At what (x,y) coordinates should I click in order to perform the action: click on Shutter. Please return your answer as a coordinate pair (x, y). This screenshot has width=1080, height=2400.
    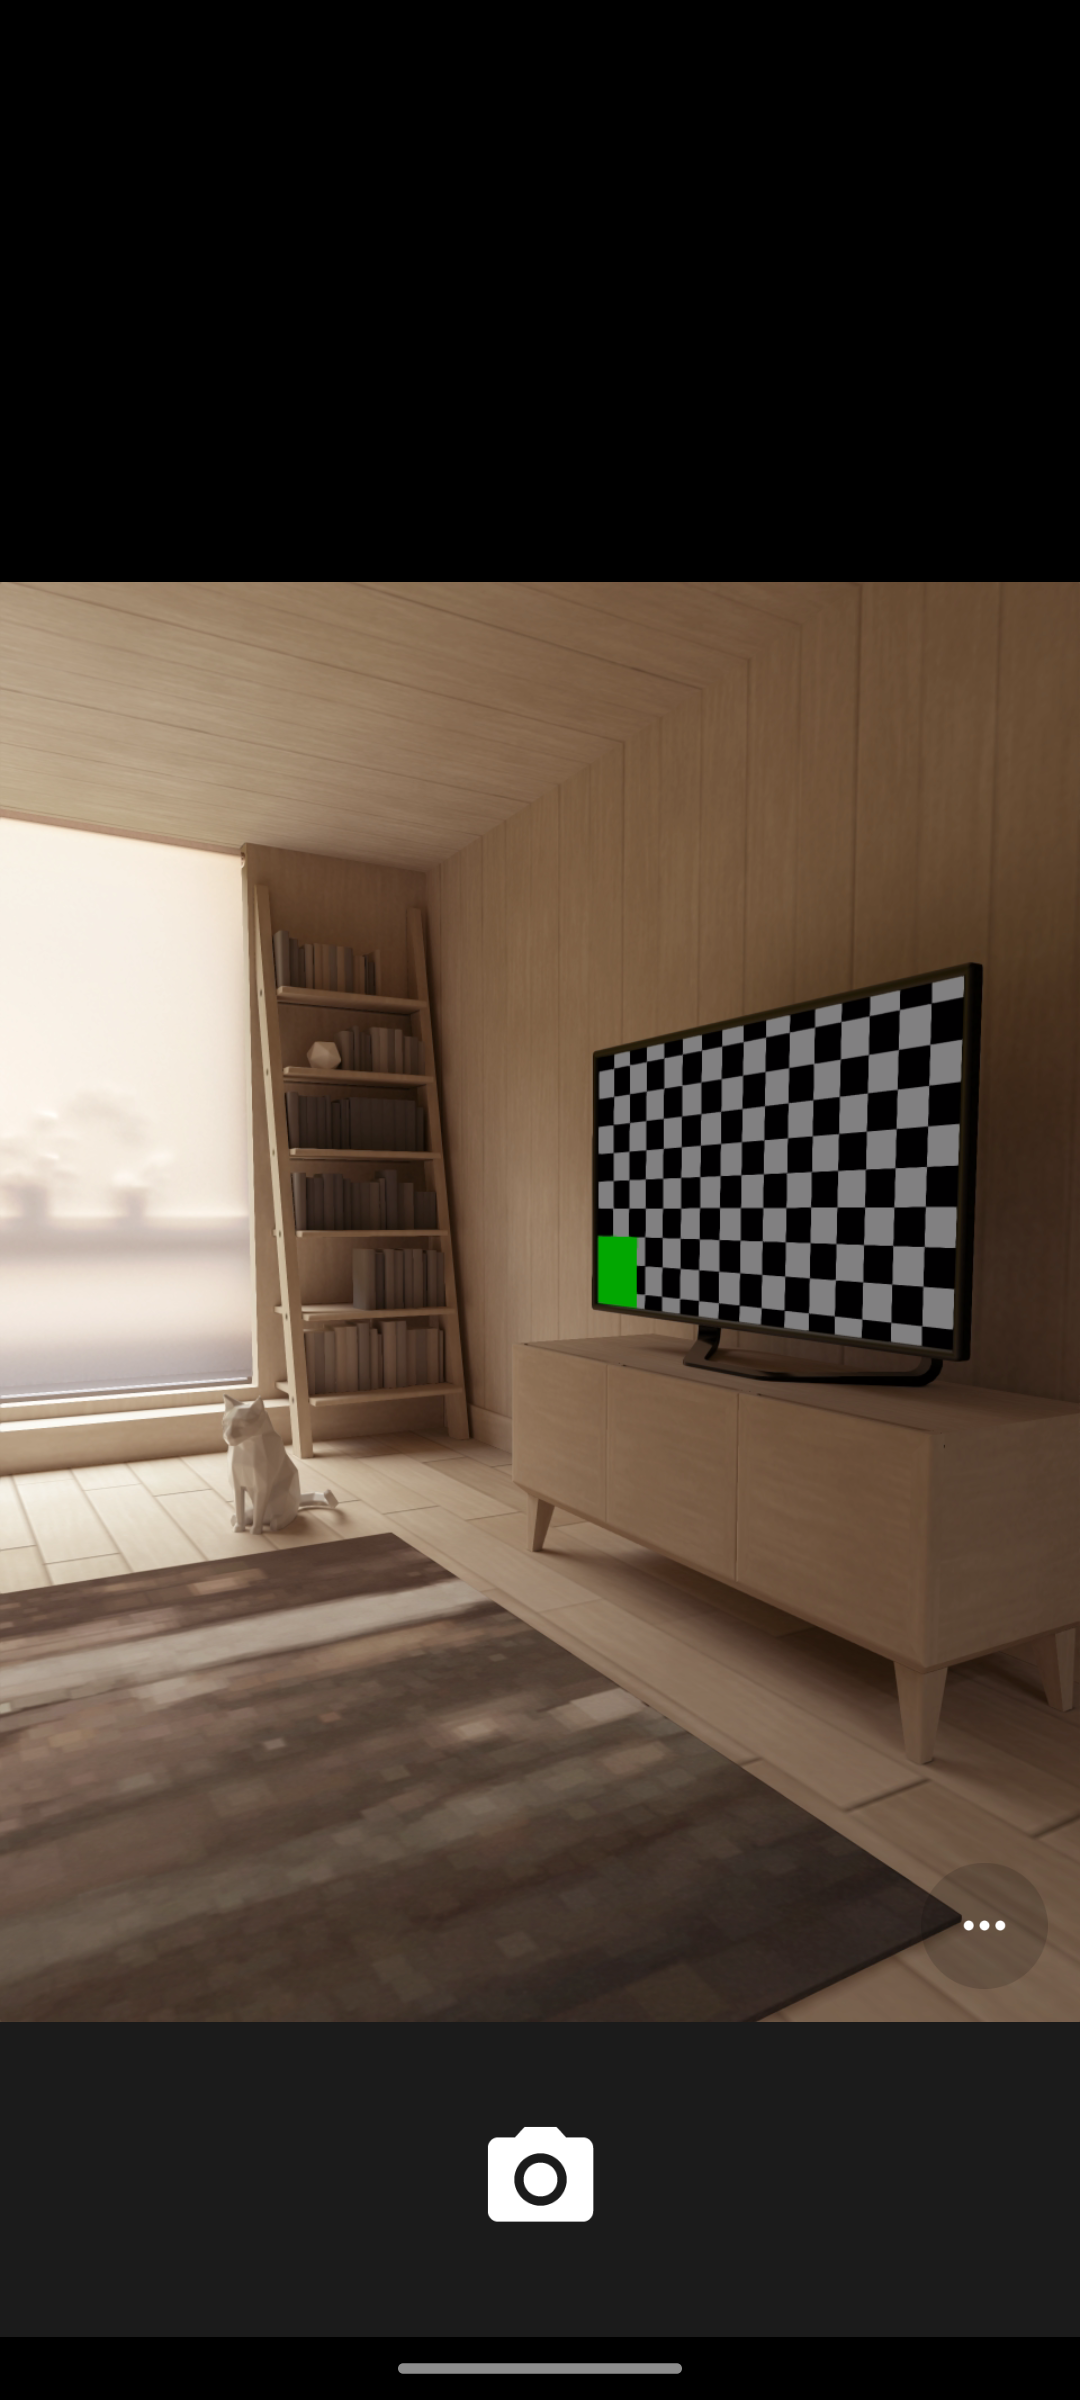
    Looking at the image, I should click on (540, 2178).